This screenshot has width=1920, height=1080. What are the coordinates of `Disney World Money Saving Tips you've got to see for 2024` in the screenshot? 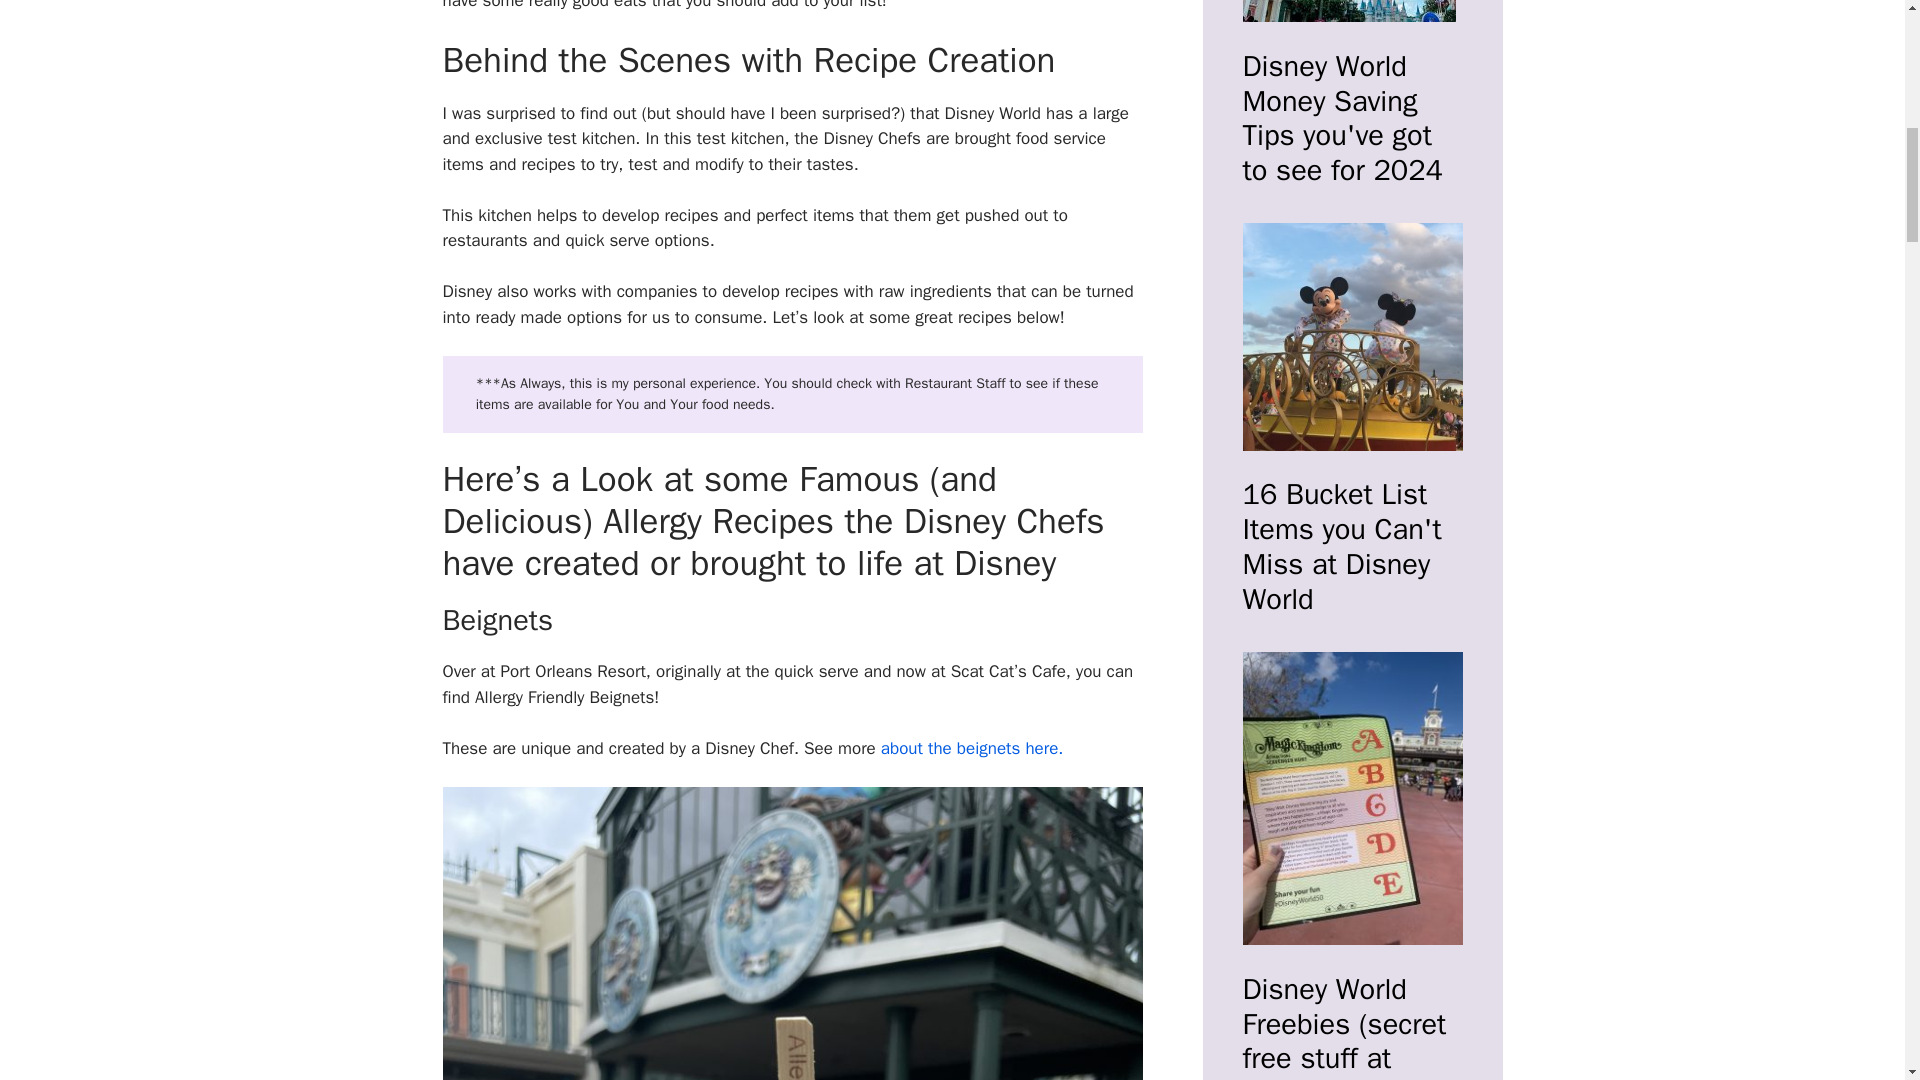 It's located at (1352, 119).